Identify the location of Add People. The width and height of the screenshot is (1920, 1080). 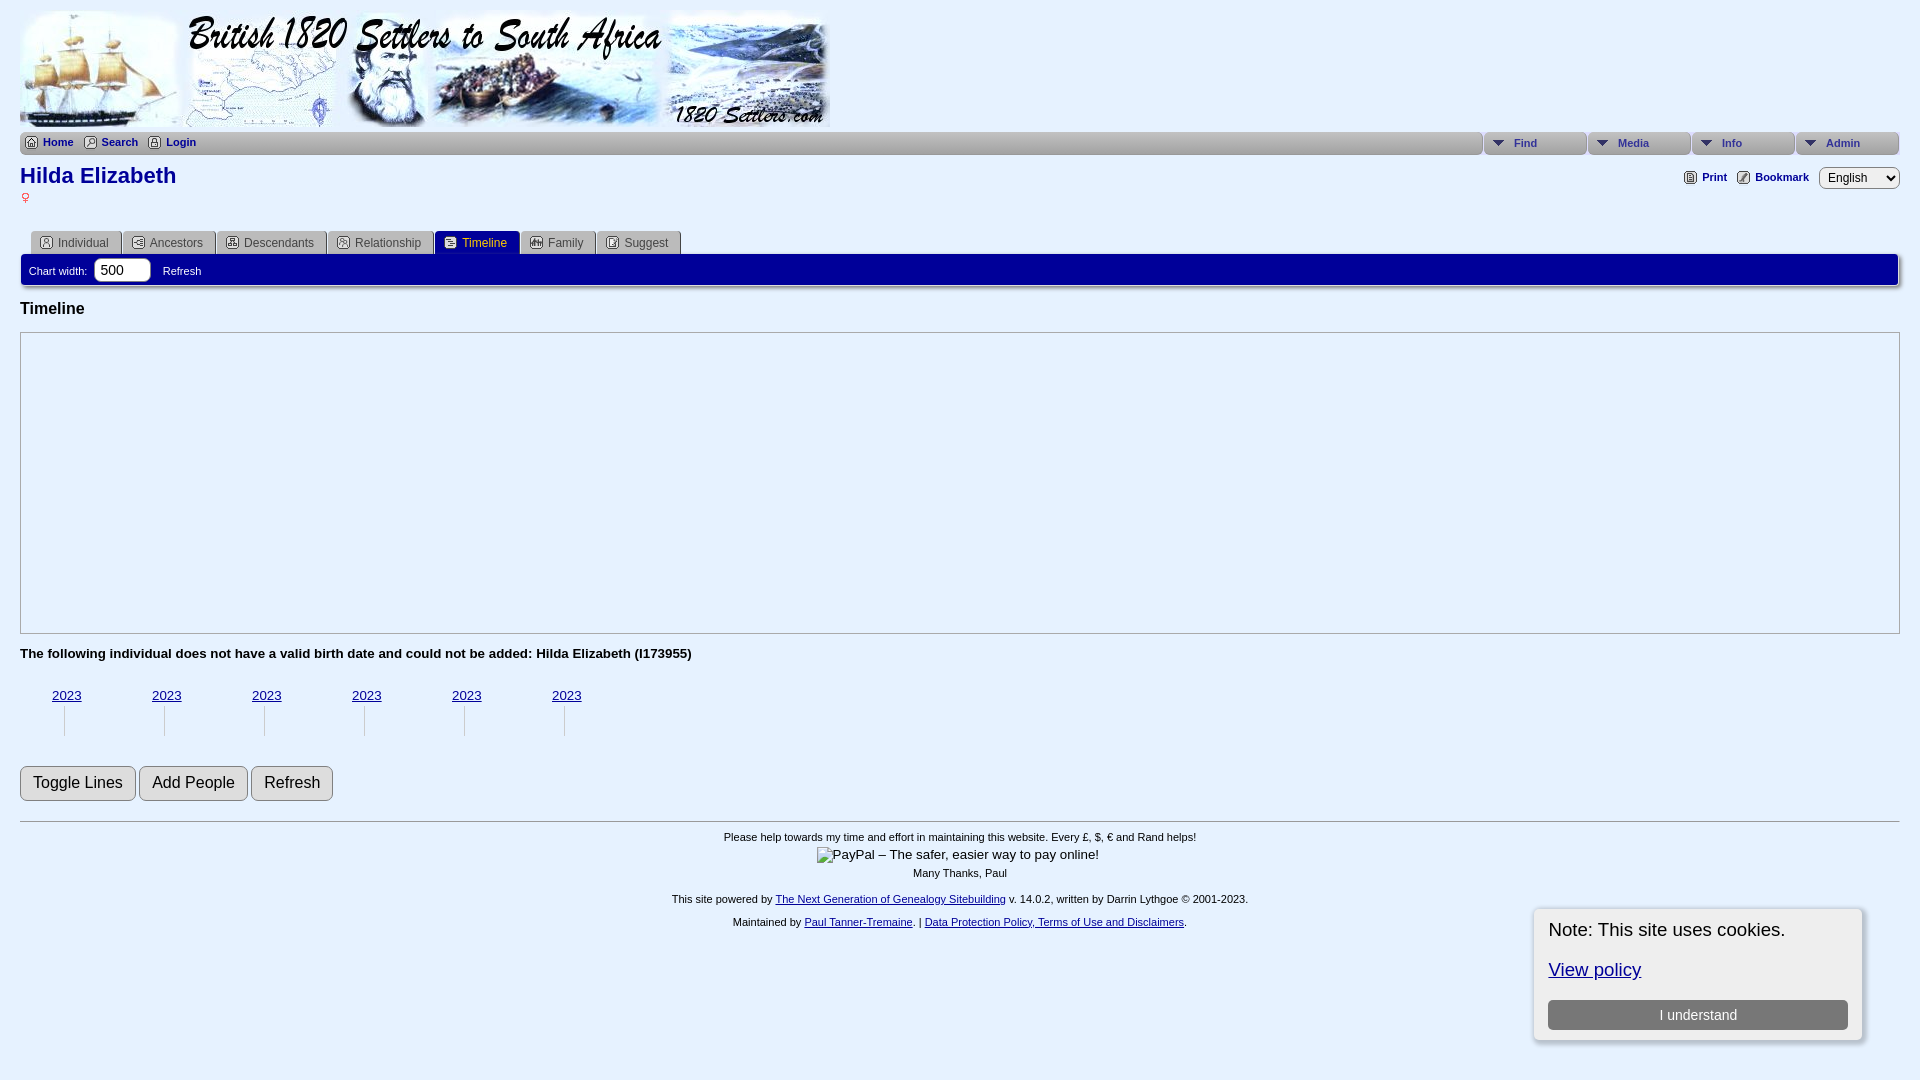
(194, 784).